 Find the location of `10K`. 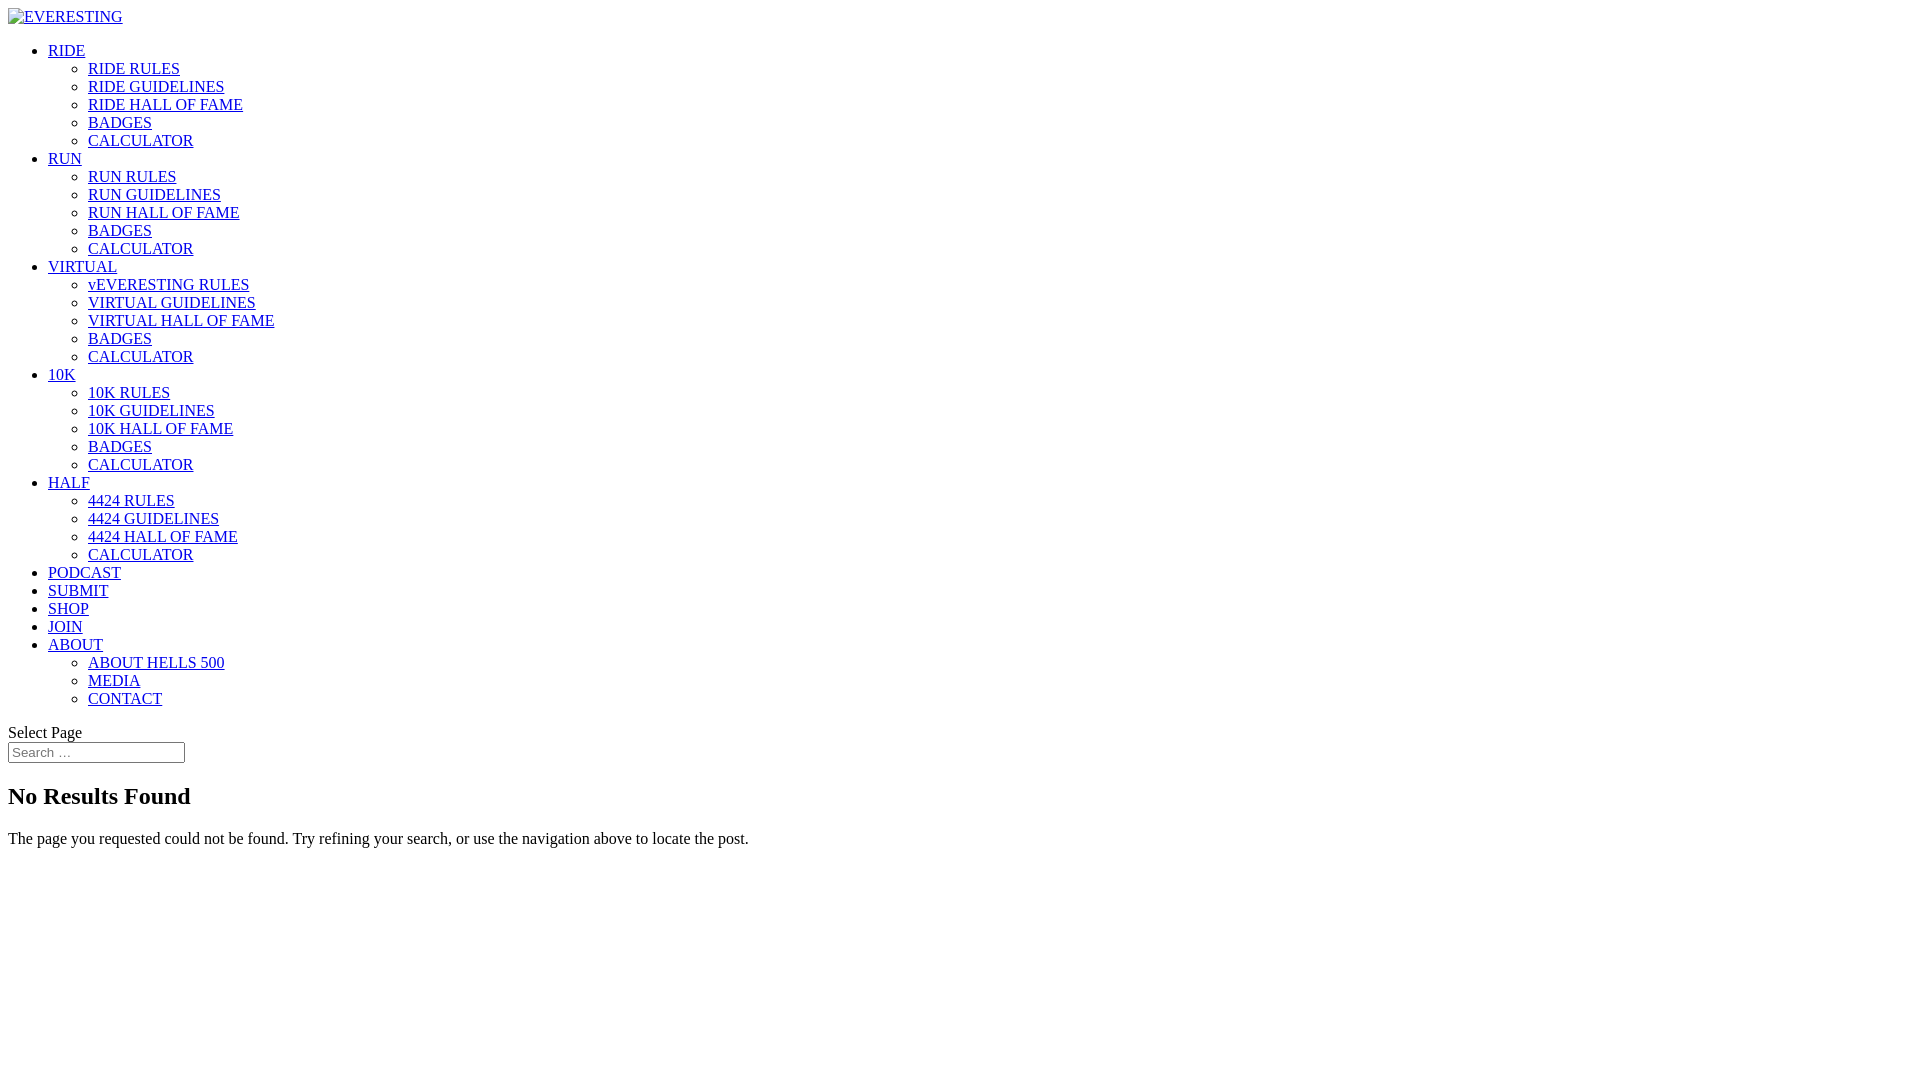

10K is located at coordinates (62, 374).